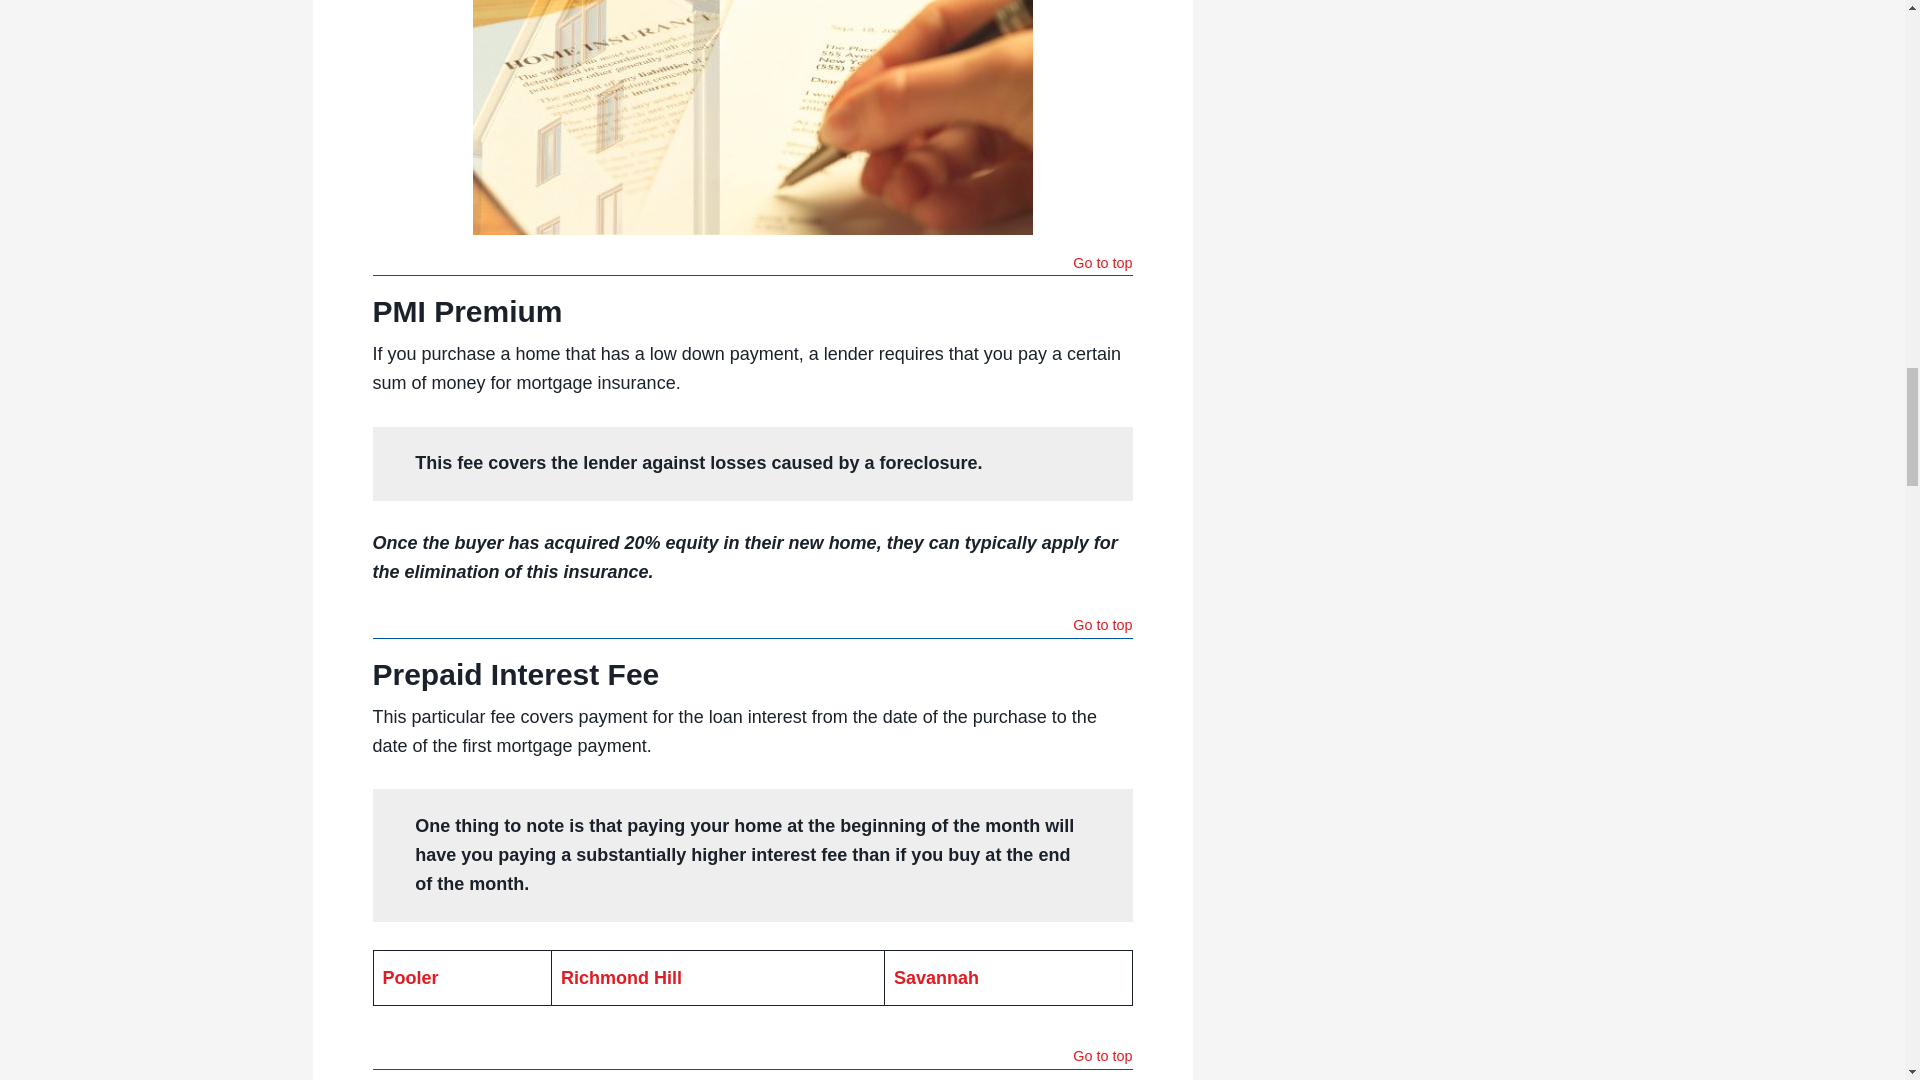 This screenshot has height=1080, width=1920. I want to click on Go to top, so click(1102, 627).